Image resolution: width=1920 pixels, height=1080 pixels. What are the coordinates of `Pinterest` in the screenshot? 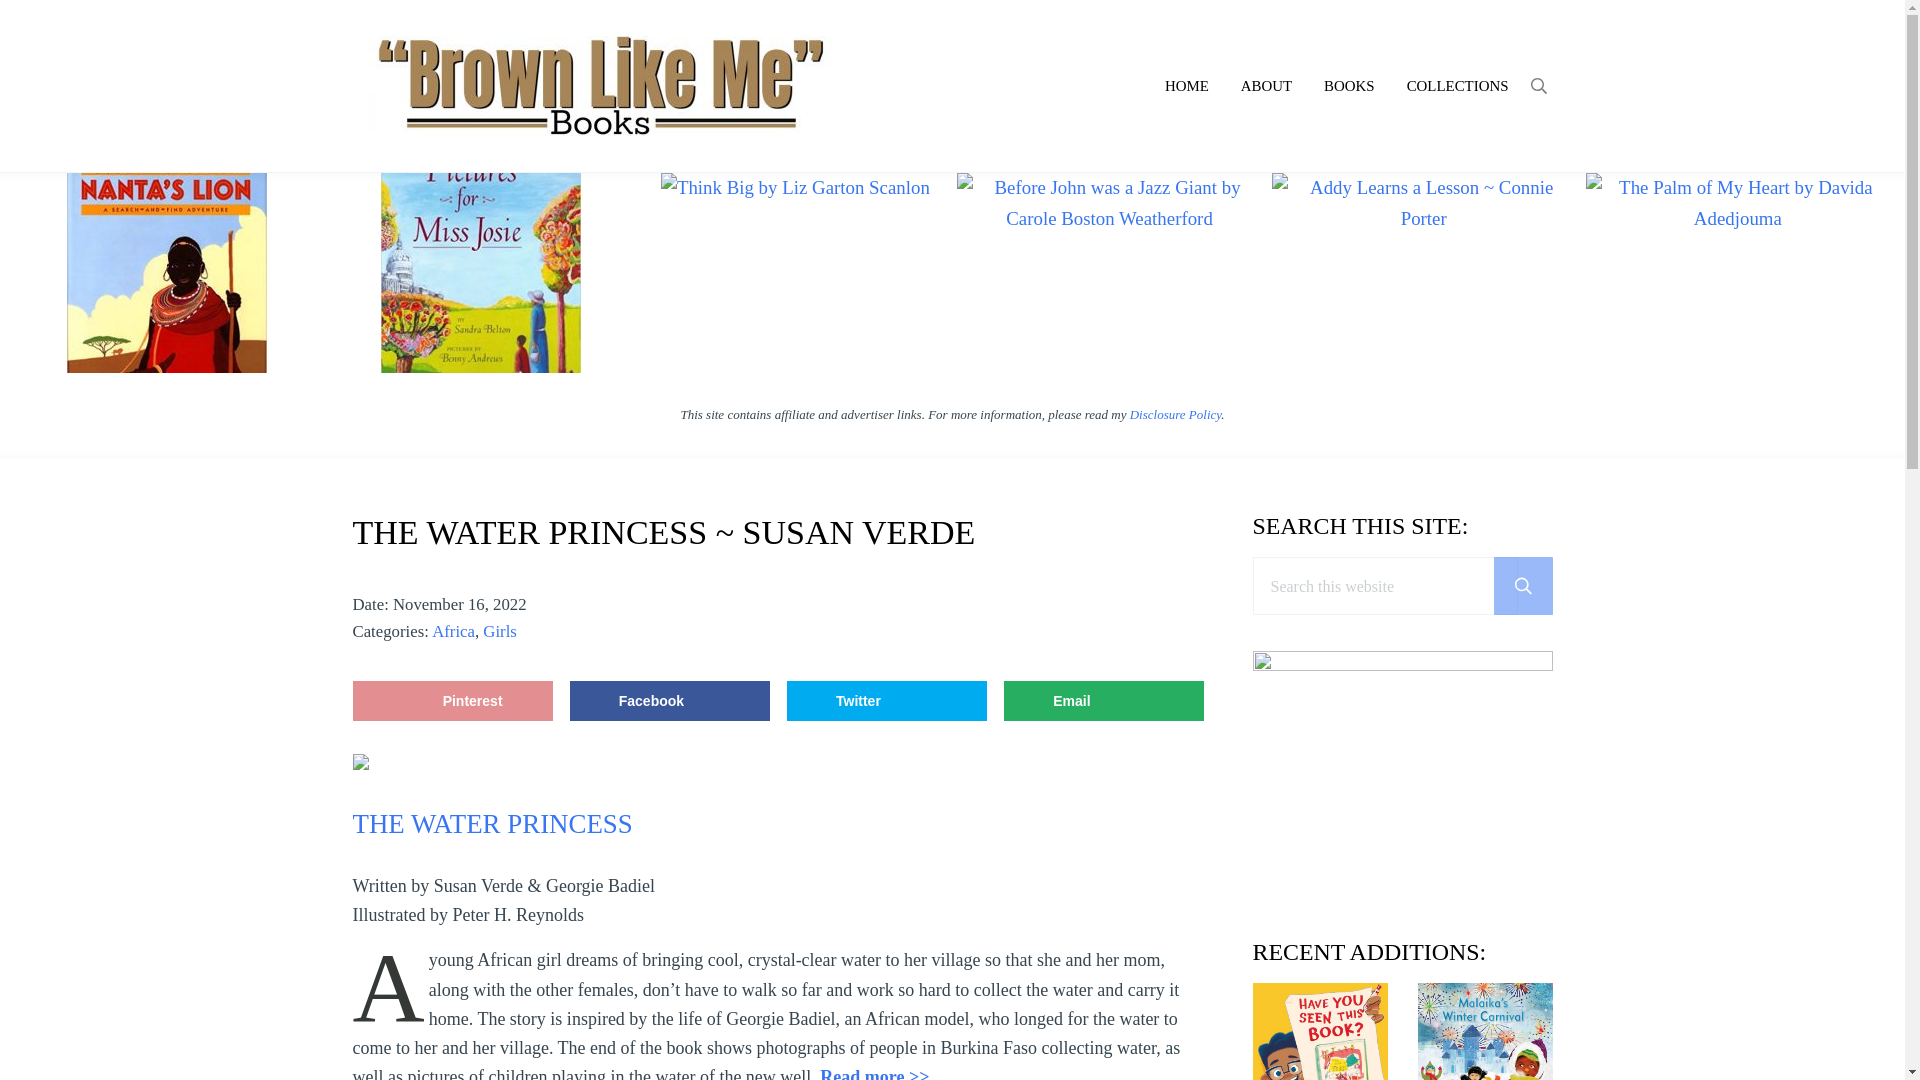 It's located at (452, 701).